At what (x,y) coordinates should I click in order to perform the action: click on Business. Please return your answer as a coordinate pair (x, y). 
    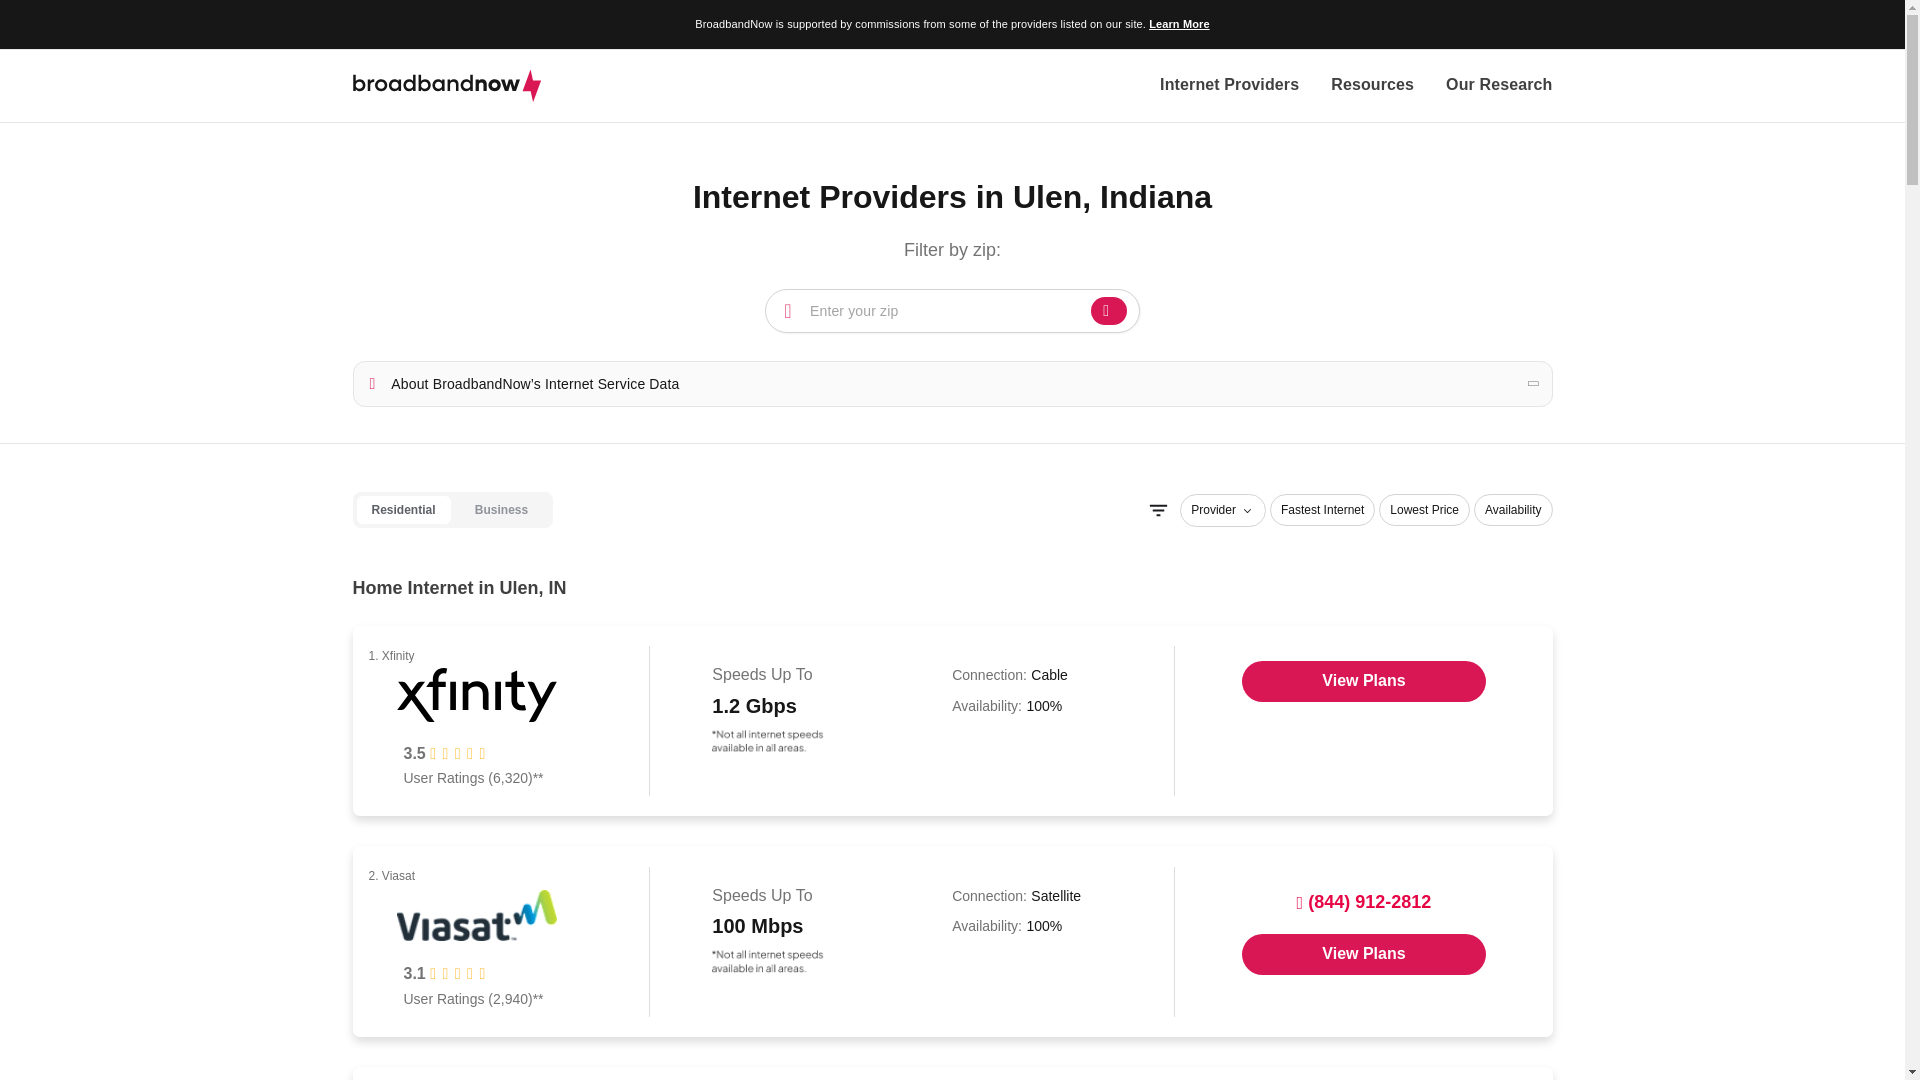
    Looking at the image, I should click on (501, 510).